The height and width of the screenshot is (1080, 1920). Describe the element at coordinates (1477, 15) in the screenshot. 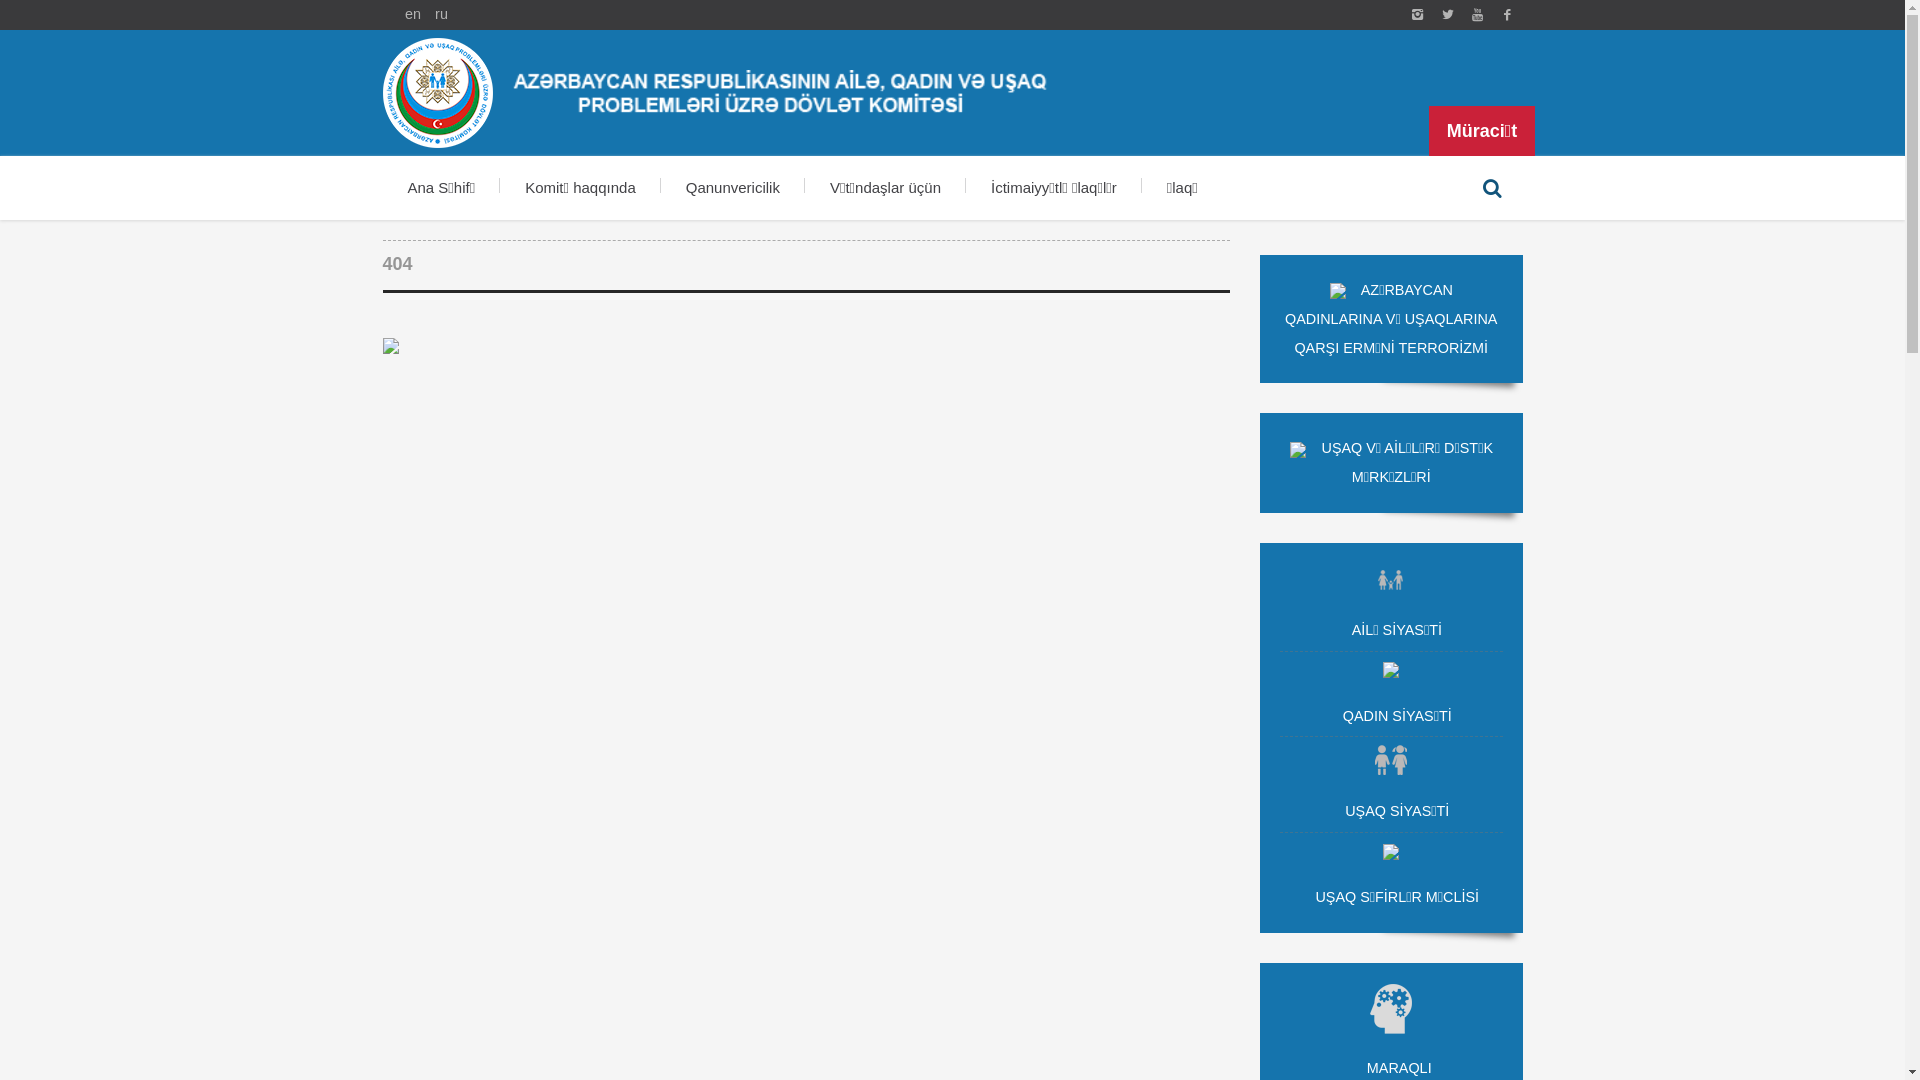

I see `YOUTUBE` at that location.